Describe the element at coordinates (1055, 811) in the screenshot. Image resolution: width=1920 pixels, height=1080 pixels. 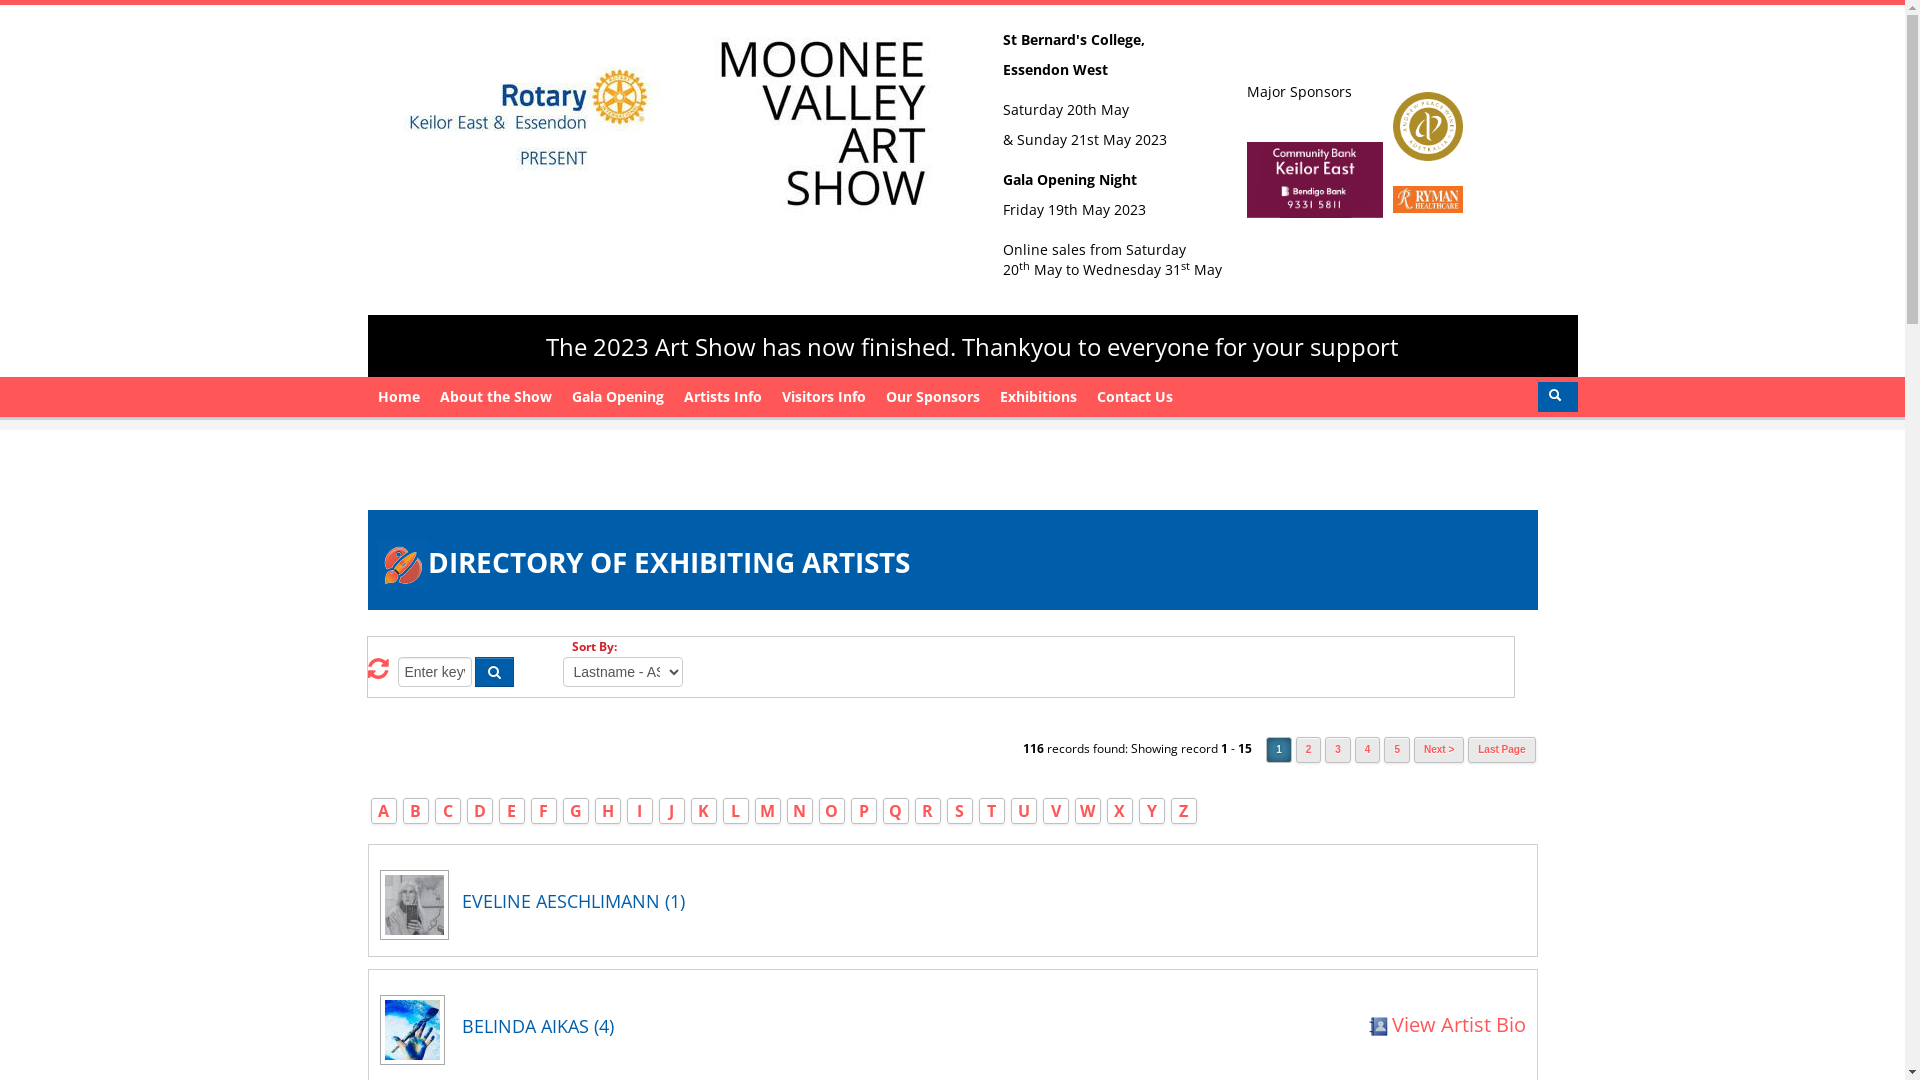
I see `V` at that location.